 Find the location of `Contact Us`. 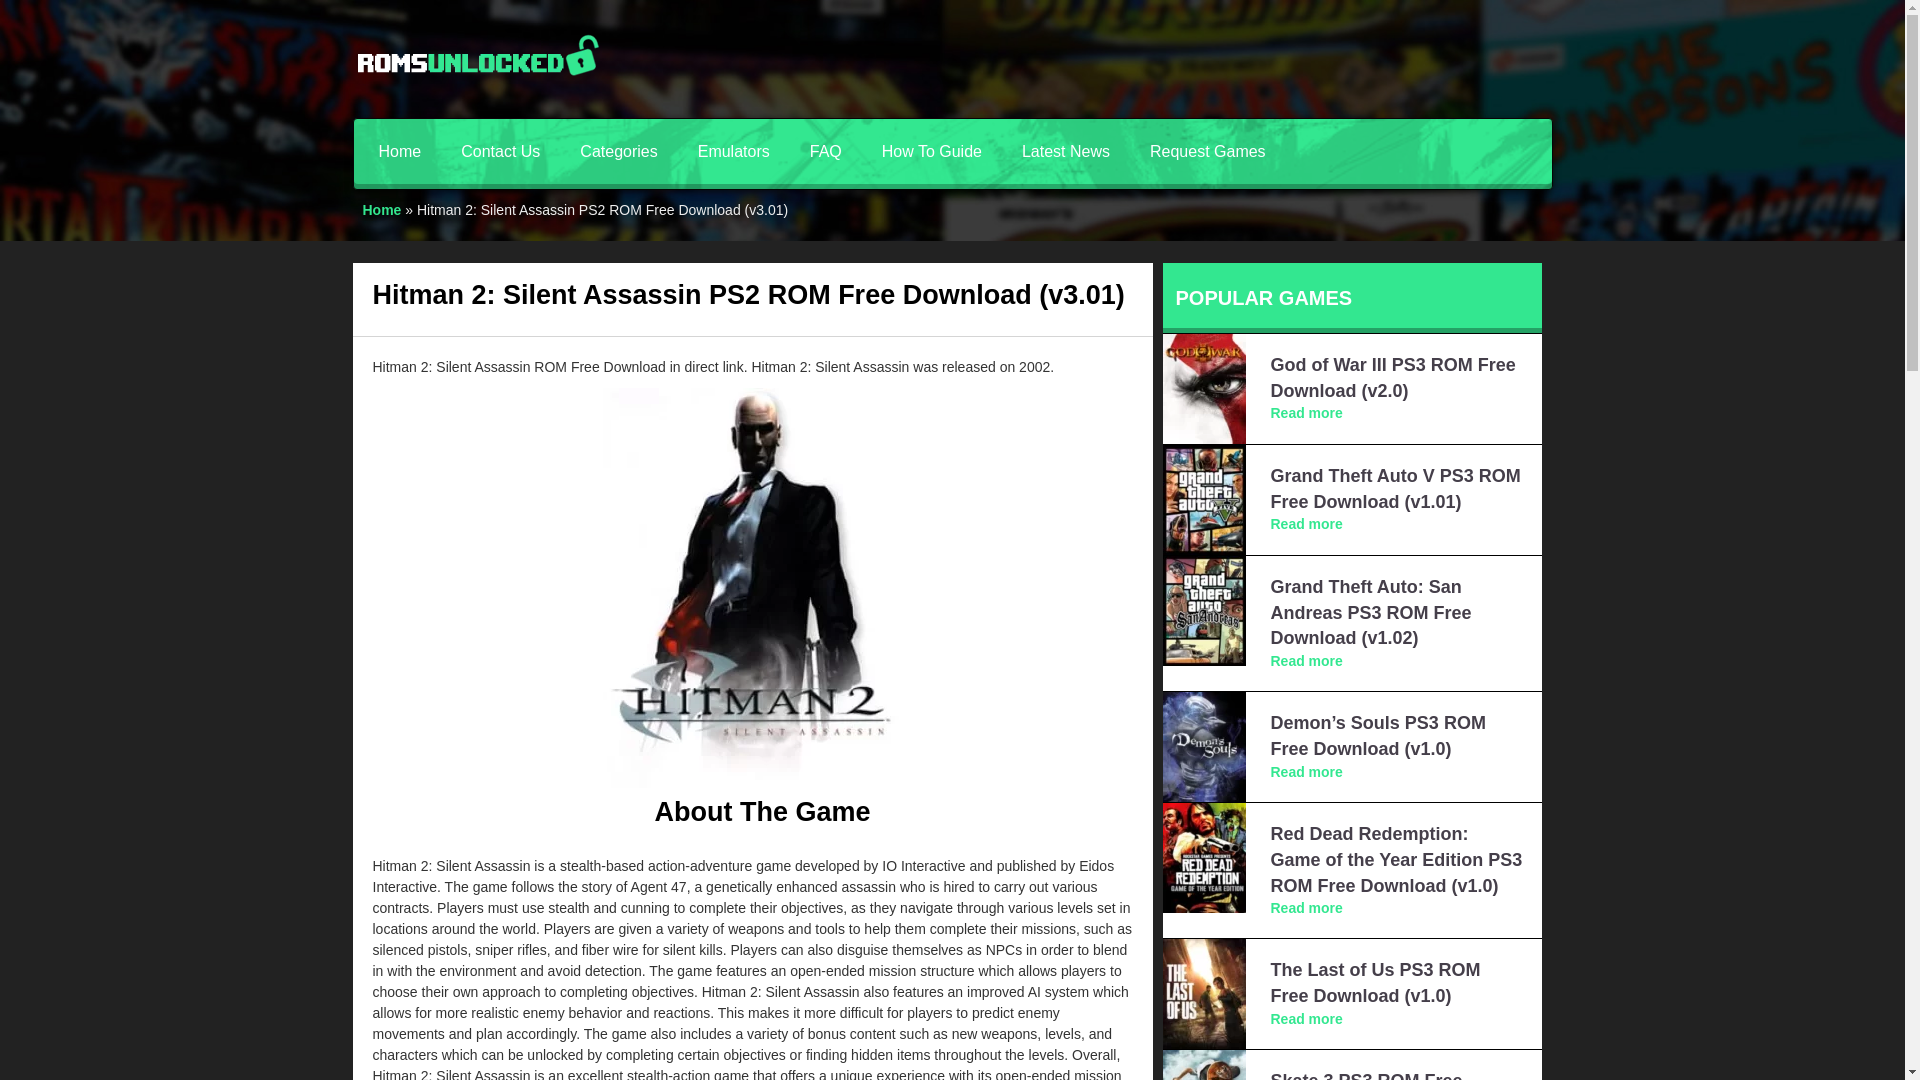

Contact Us is located at coordinates (500, 150).